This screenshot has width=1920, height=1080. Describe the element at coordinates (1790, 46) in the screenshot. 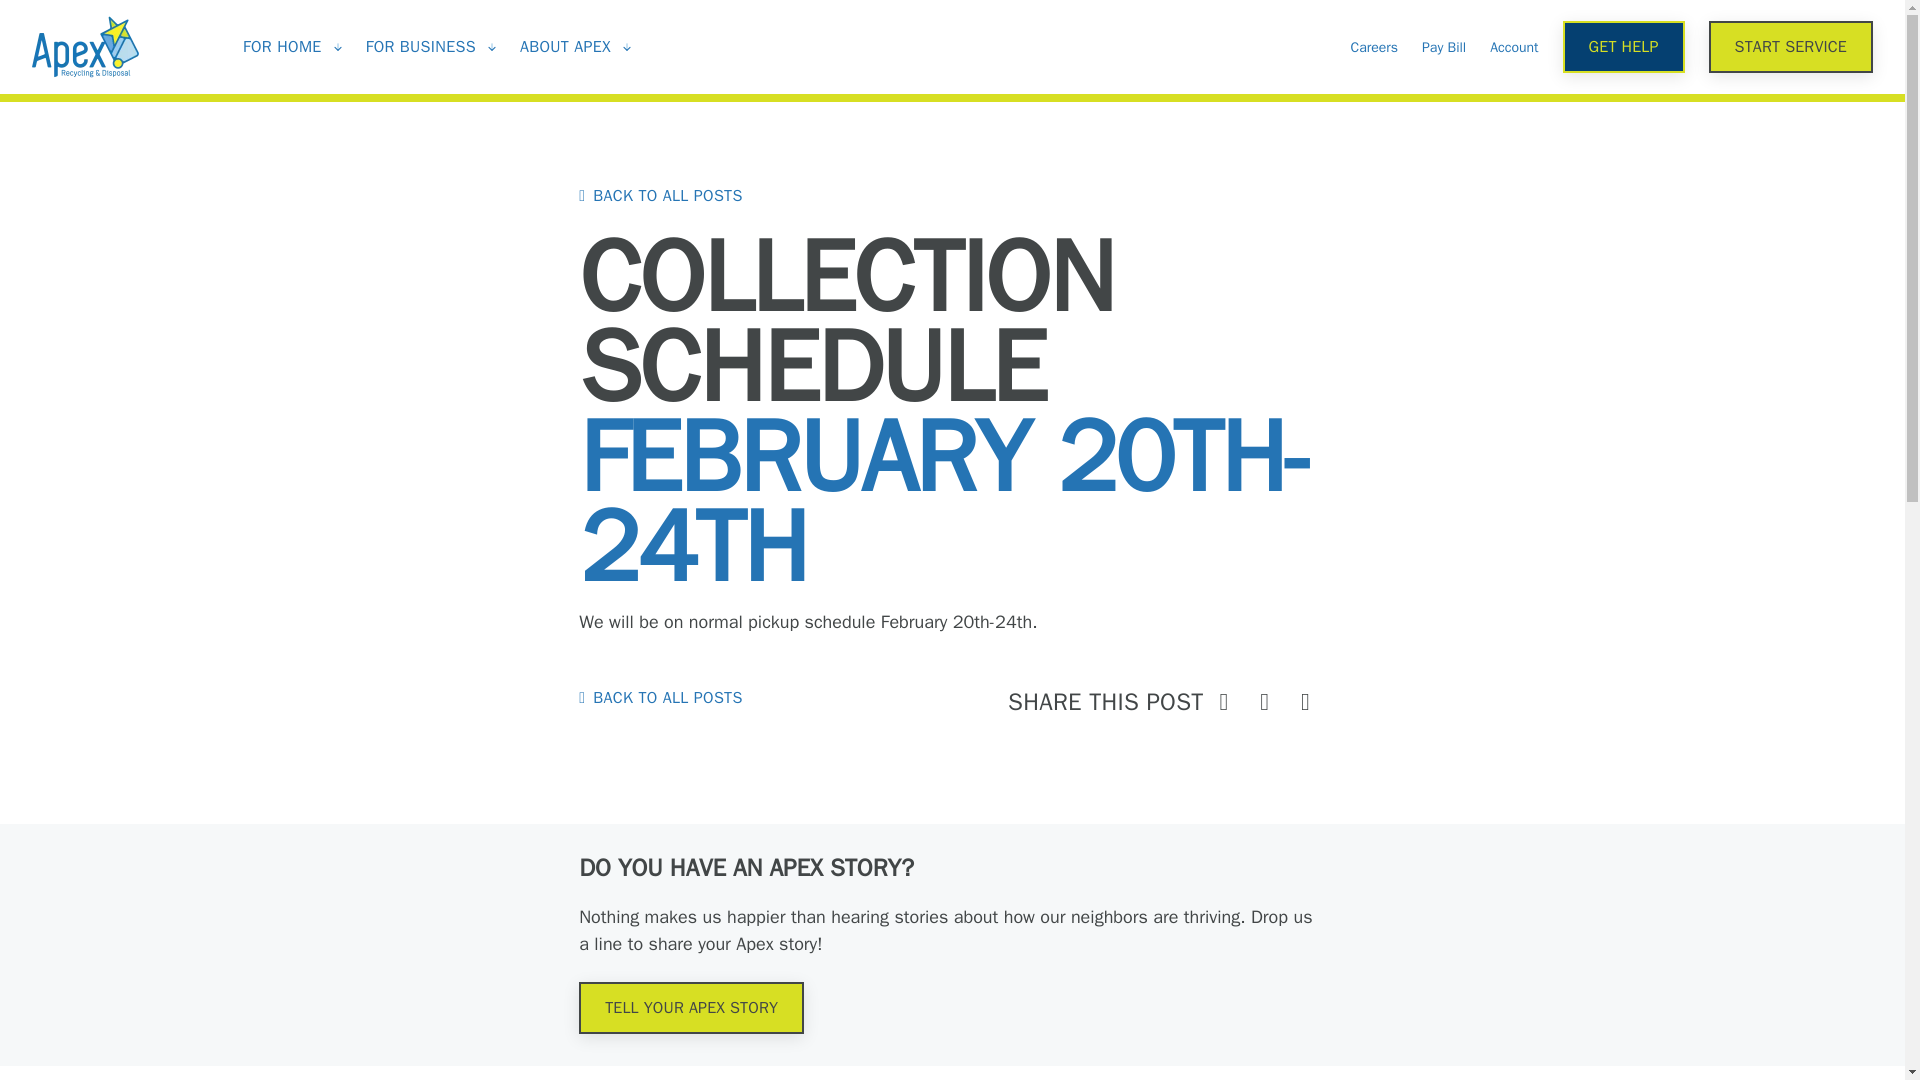

I see `START SERVICE` at that location.